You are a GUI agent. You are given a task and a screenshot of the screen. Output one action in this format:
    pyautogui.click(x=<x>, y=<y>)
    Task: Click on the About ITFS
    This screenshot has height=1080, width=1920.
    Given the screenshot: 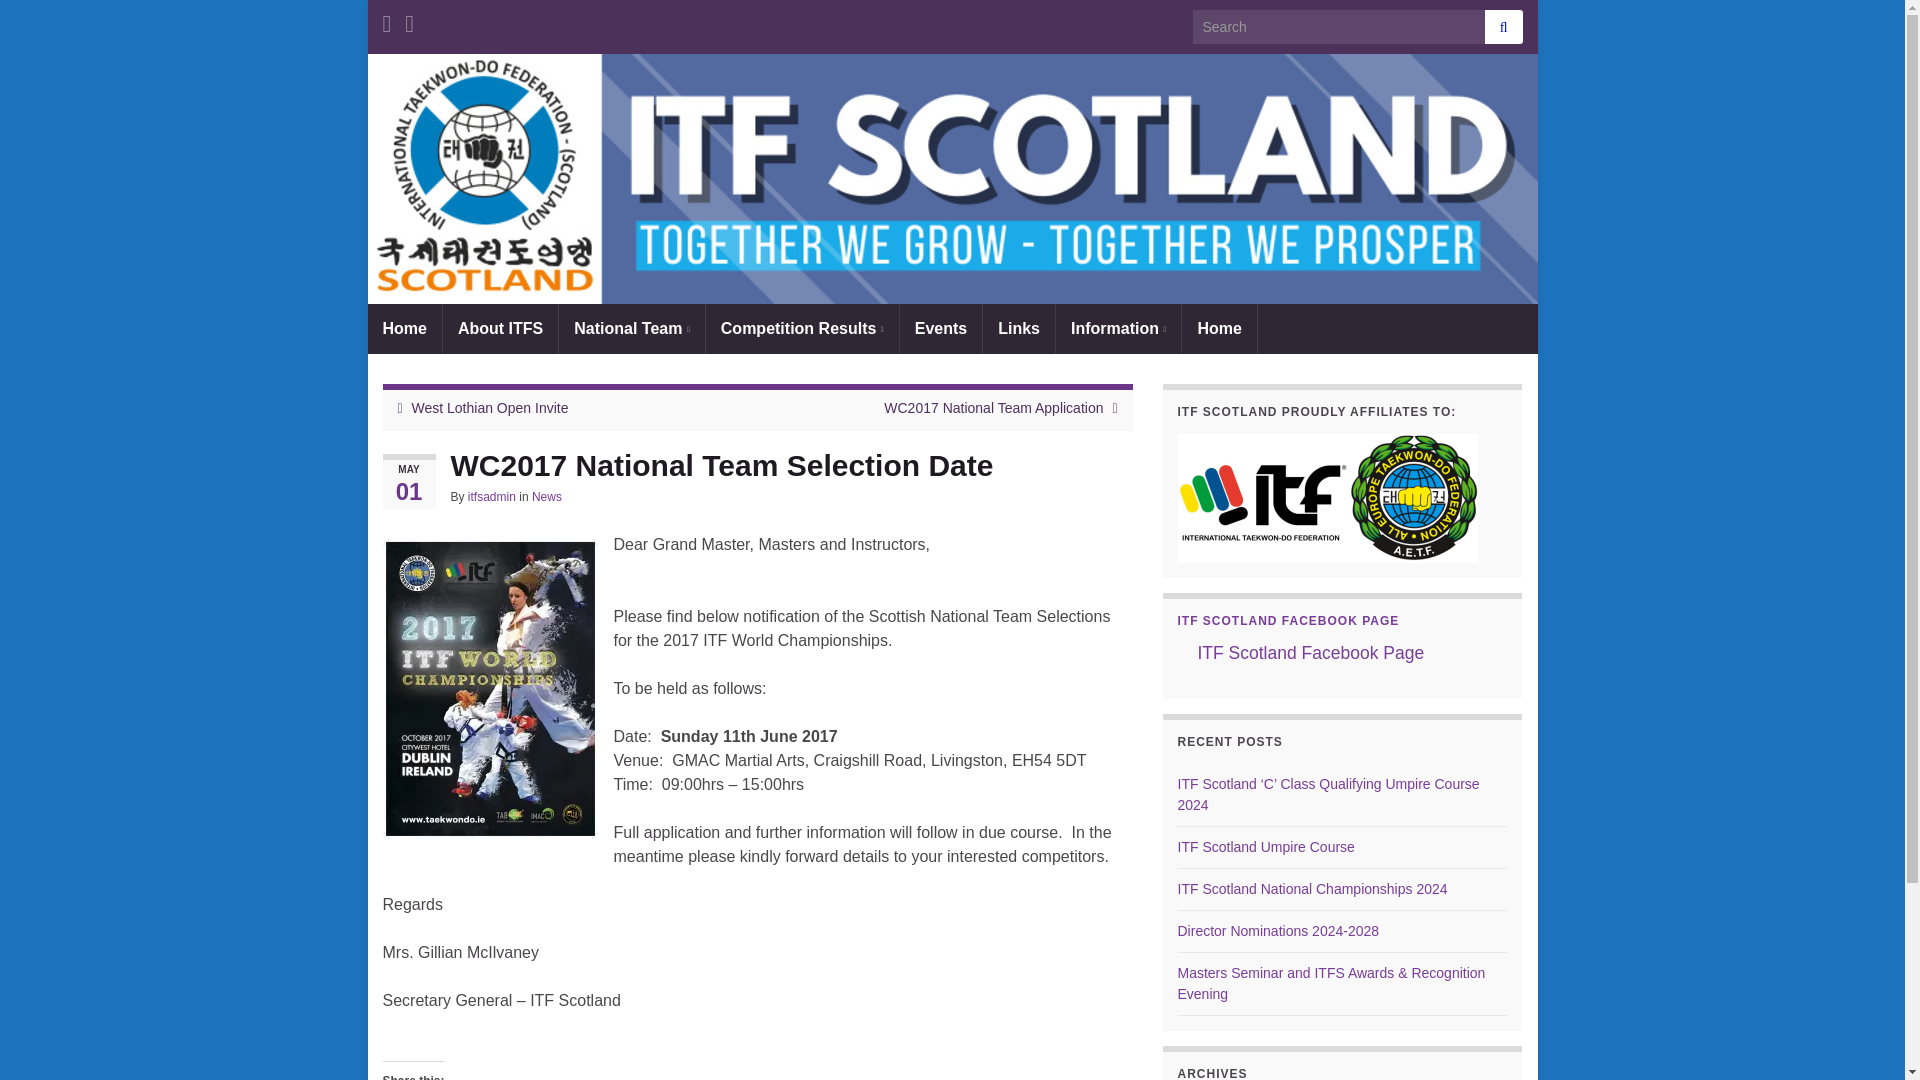 What is the action you would take?
    pyautogui.click(x=500, y=328)
    